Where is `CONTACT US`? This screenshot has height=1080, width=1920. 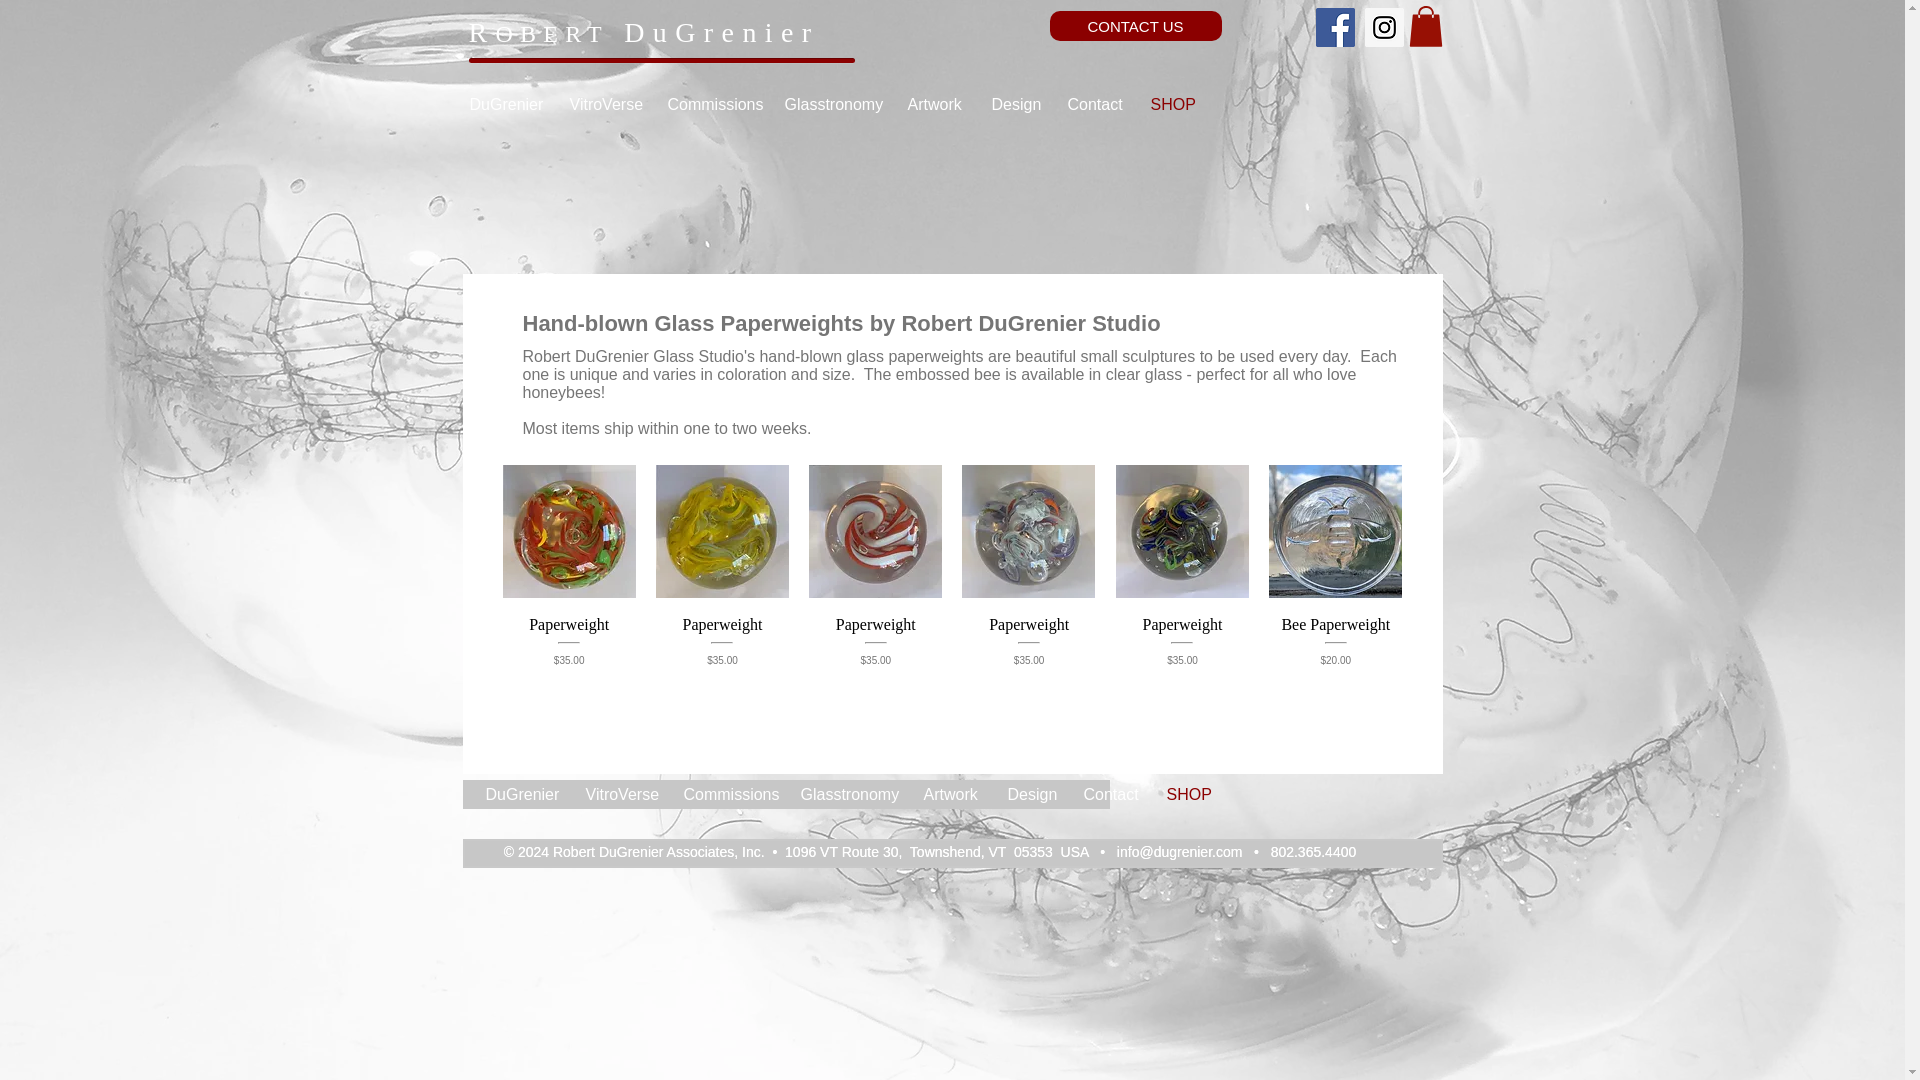 CONTACT US is located at coordinates (1136, 26).